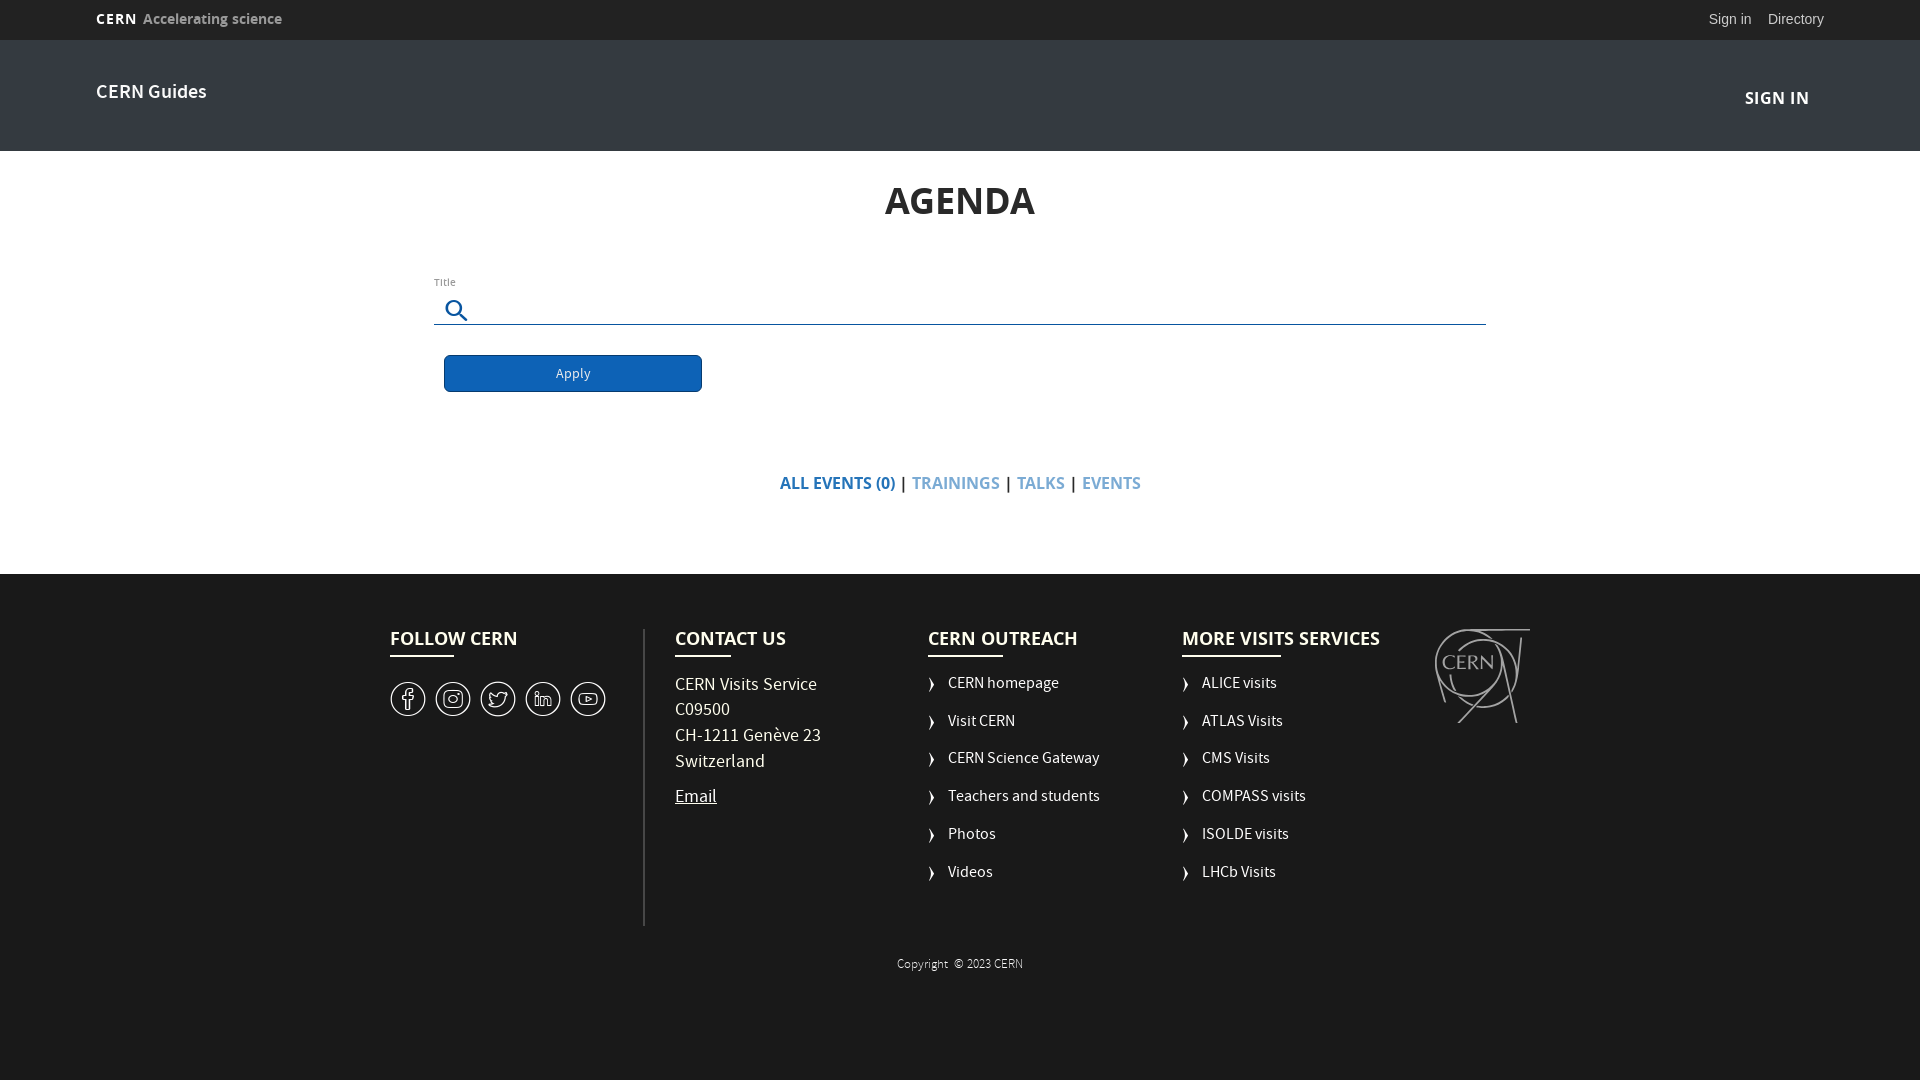  Describe the element at coordinates (189, 19) in the screenshot. I see `CERN Accelerating science` at that location.